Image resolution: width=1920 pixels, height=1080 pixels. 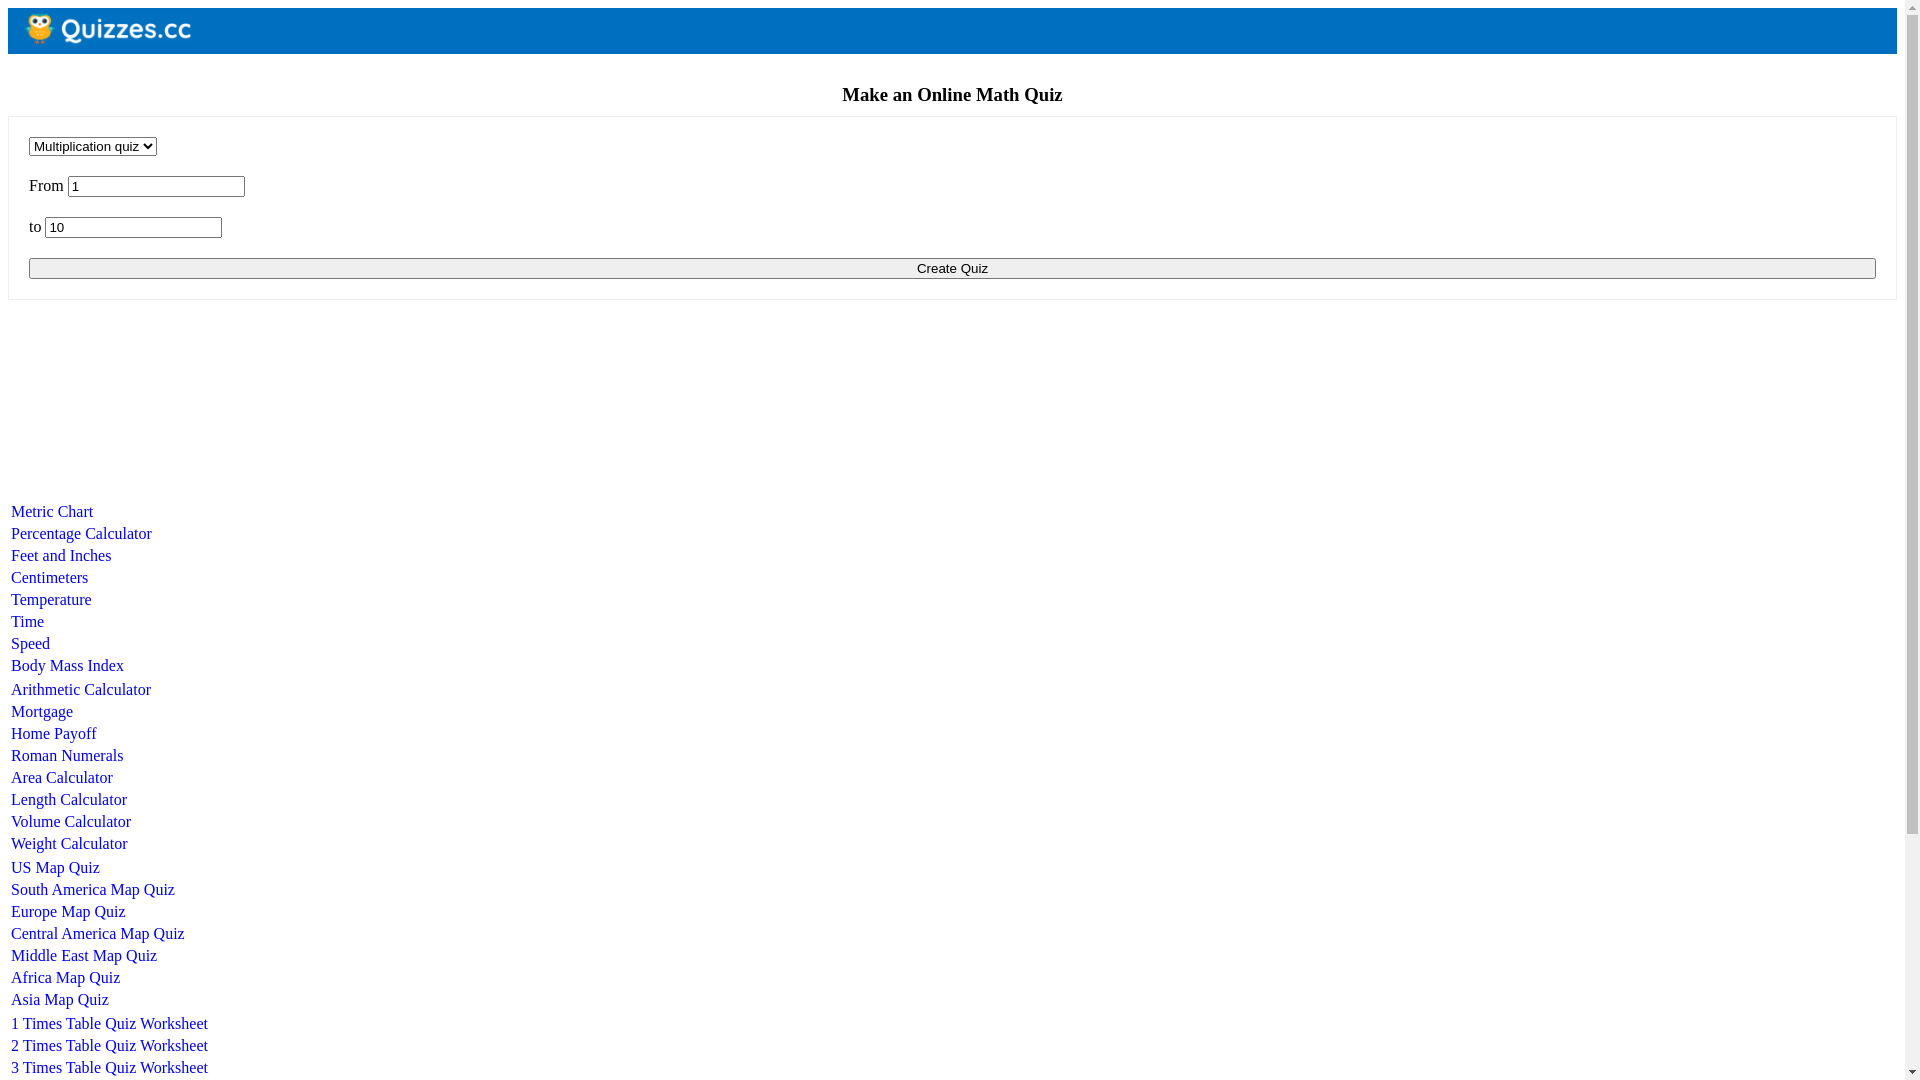 What do you see at coordinates (66, 978) in the screenshot?
I see `Africa Map Quiz` at bounding box center [66, 978].